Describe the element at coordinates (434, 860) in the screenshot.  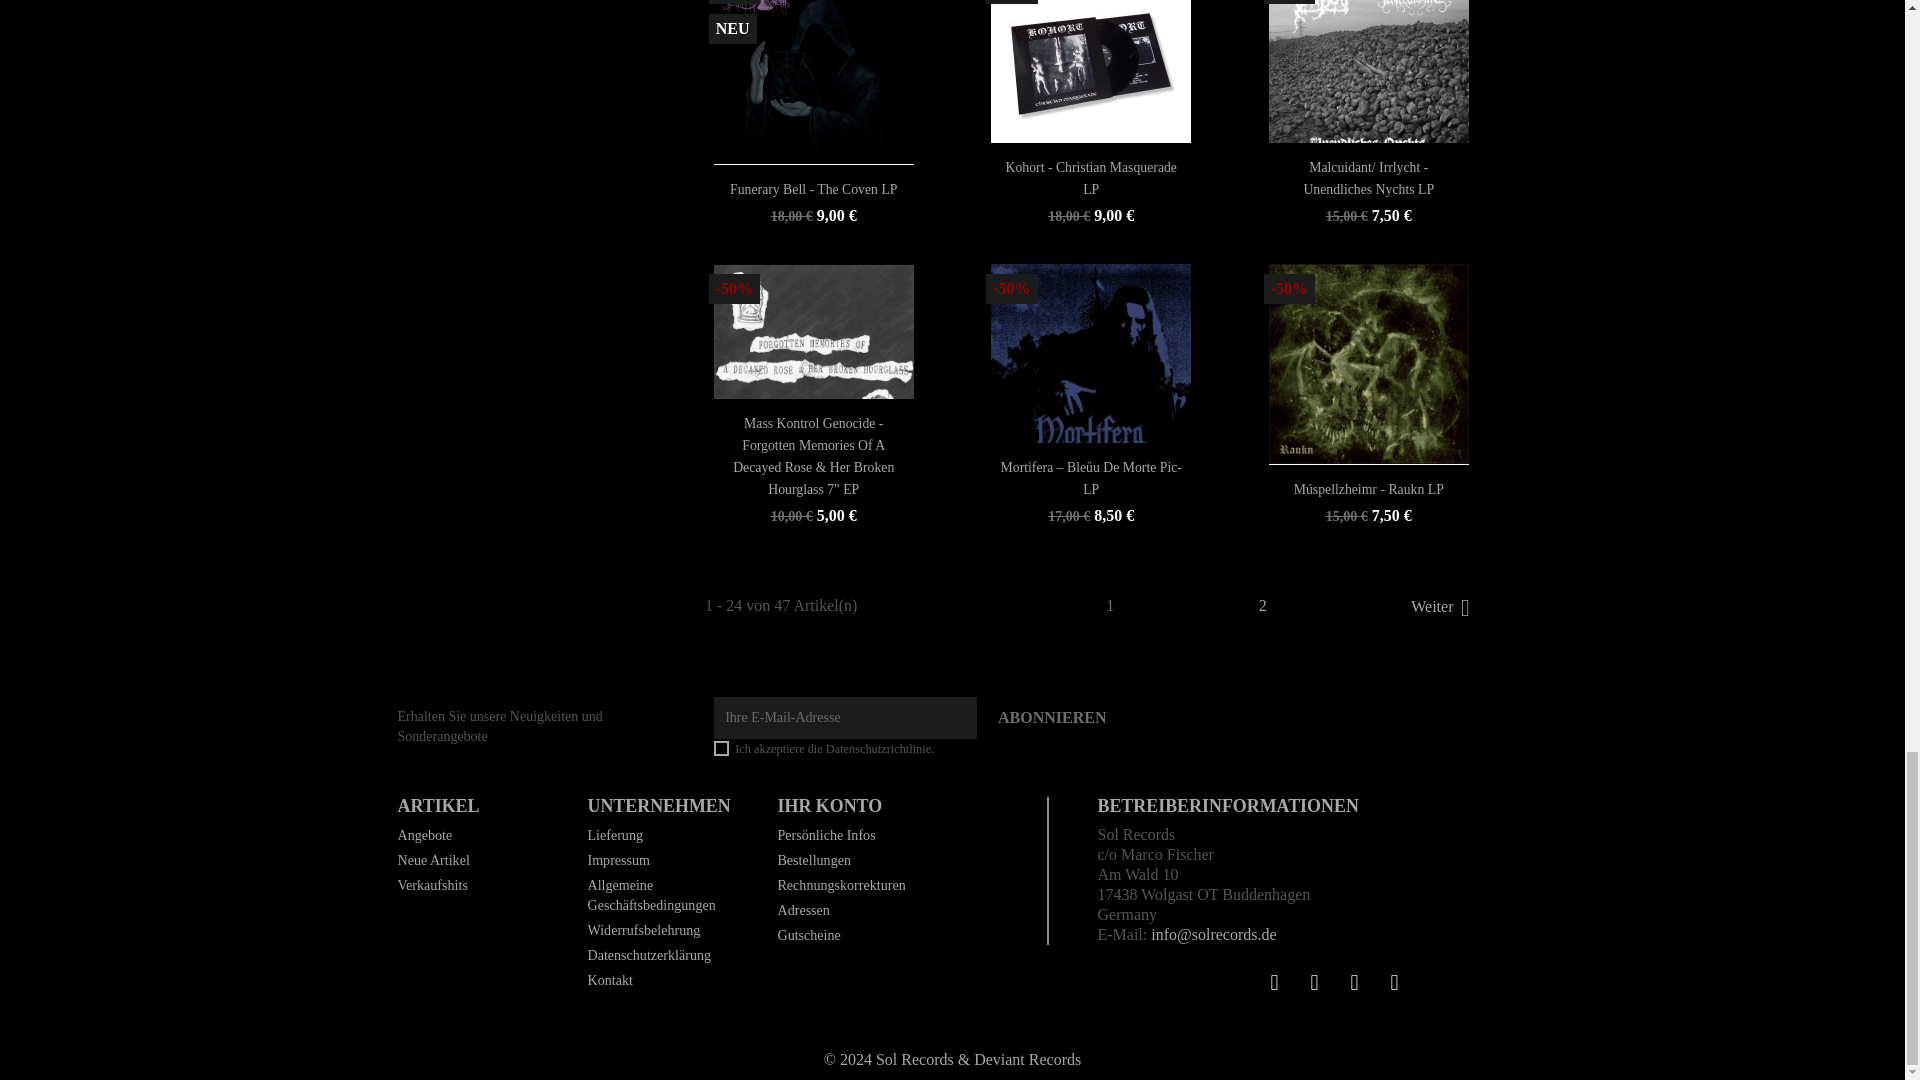
I see `Neue Artikel` at that location.